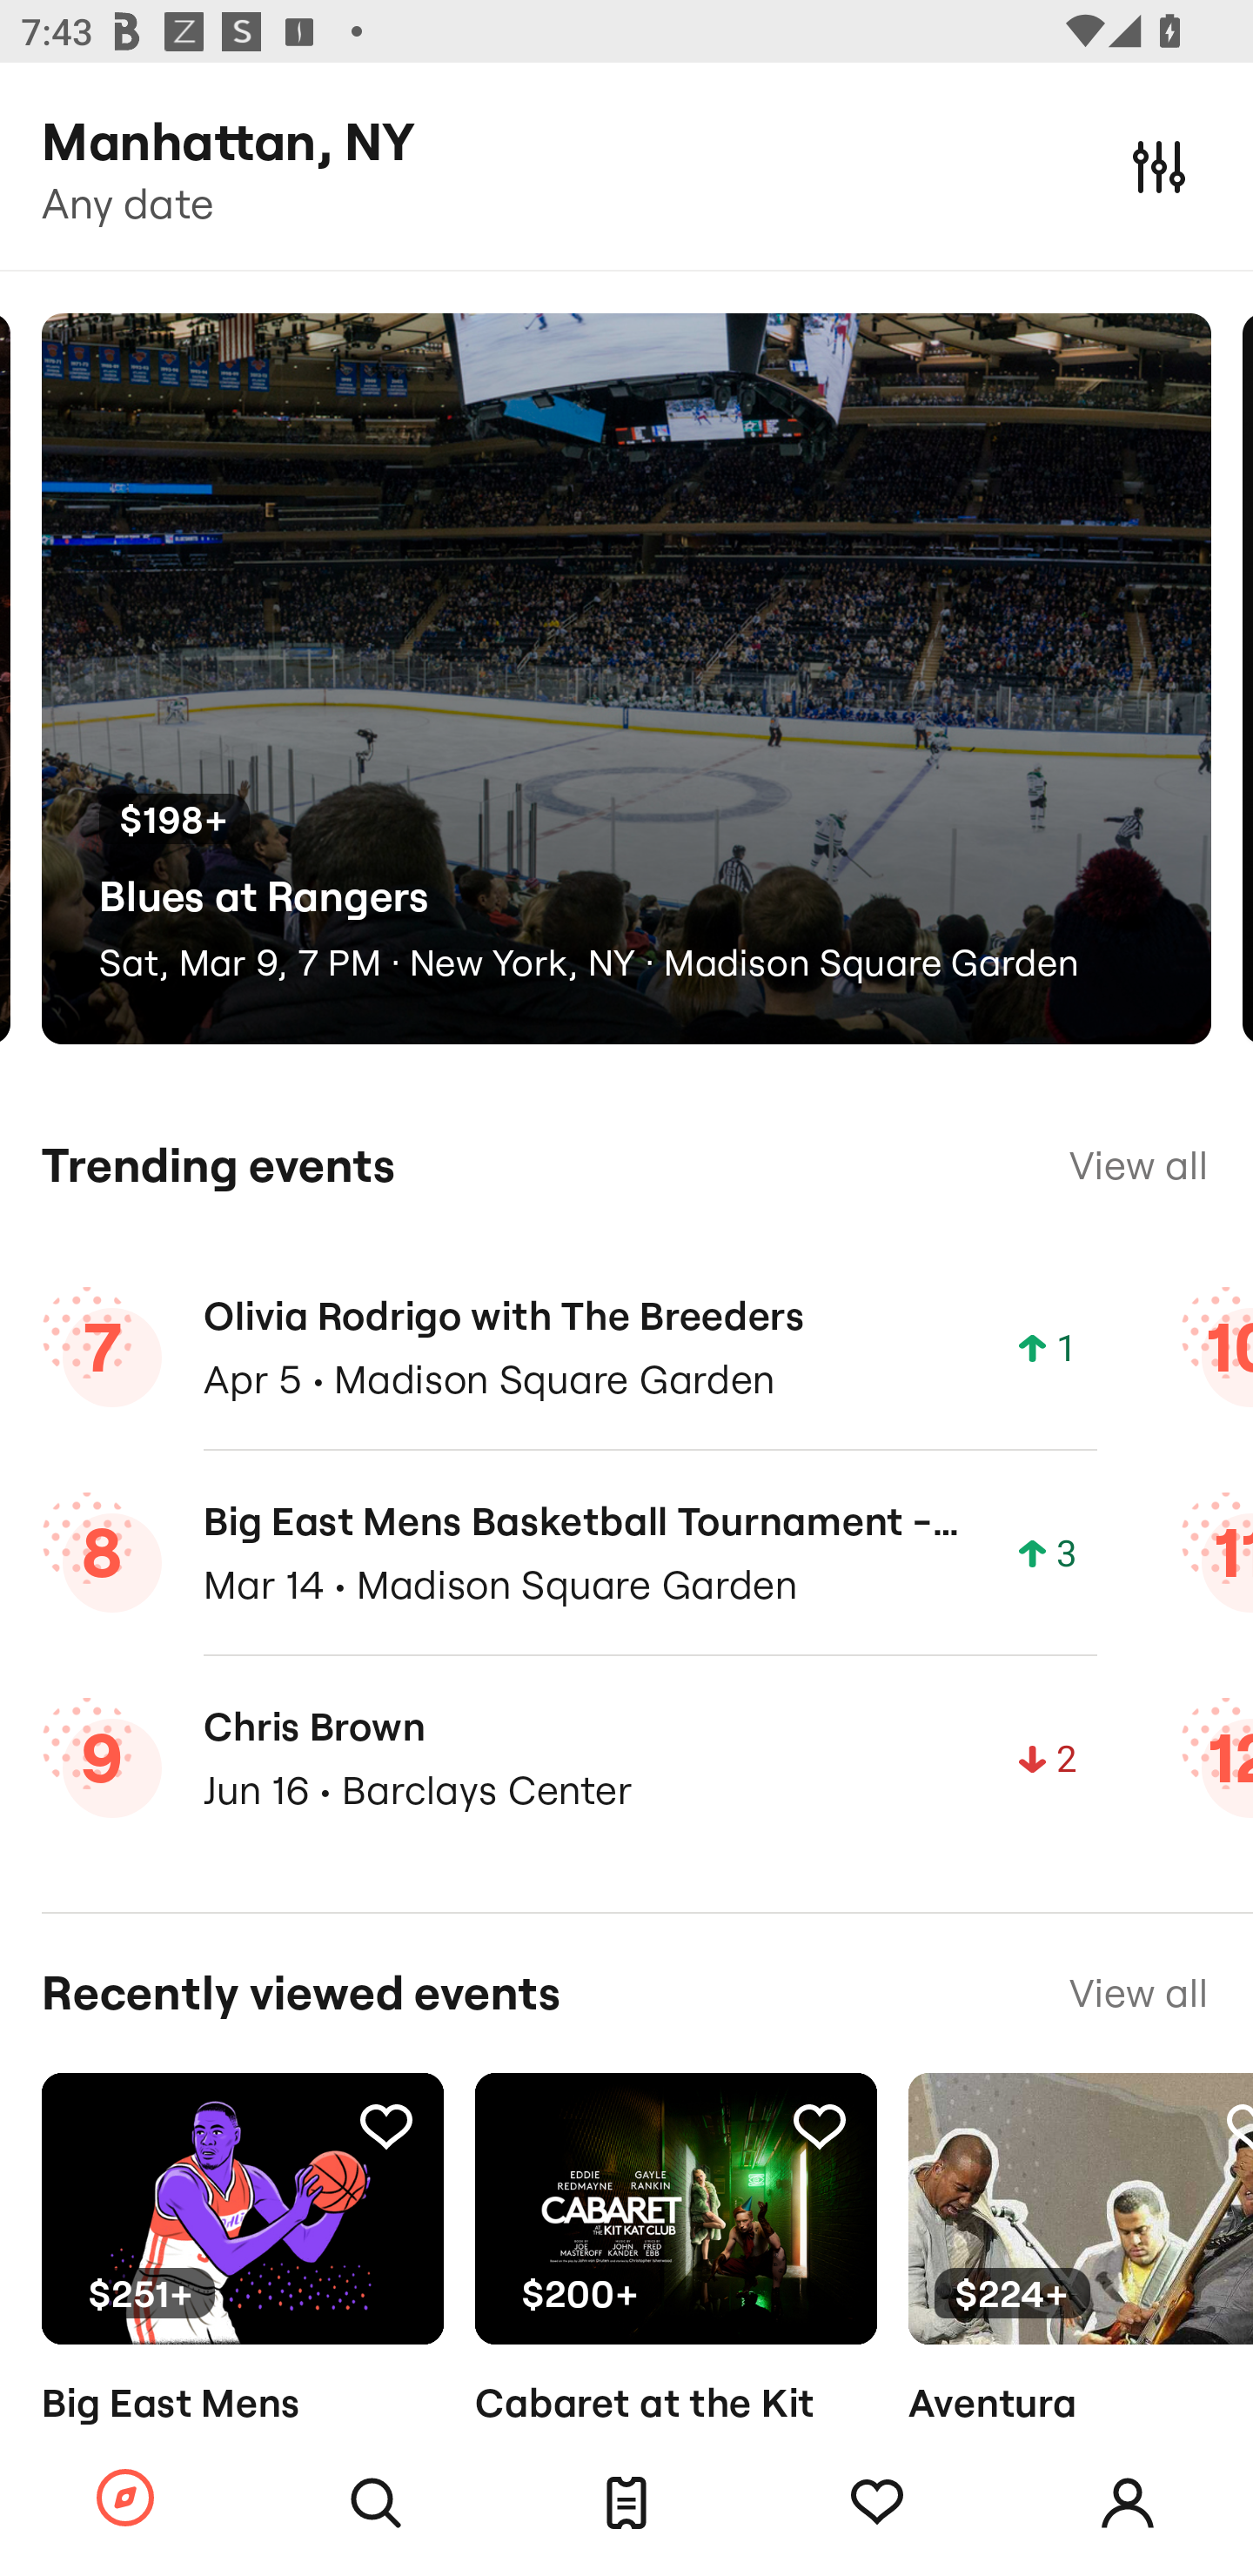  What do you see at coordinates (1128, 2503) in the screenshot?
I see `Account` at bounding box center [1128, 2503].